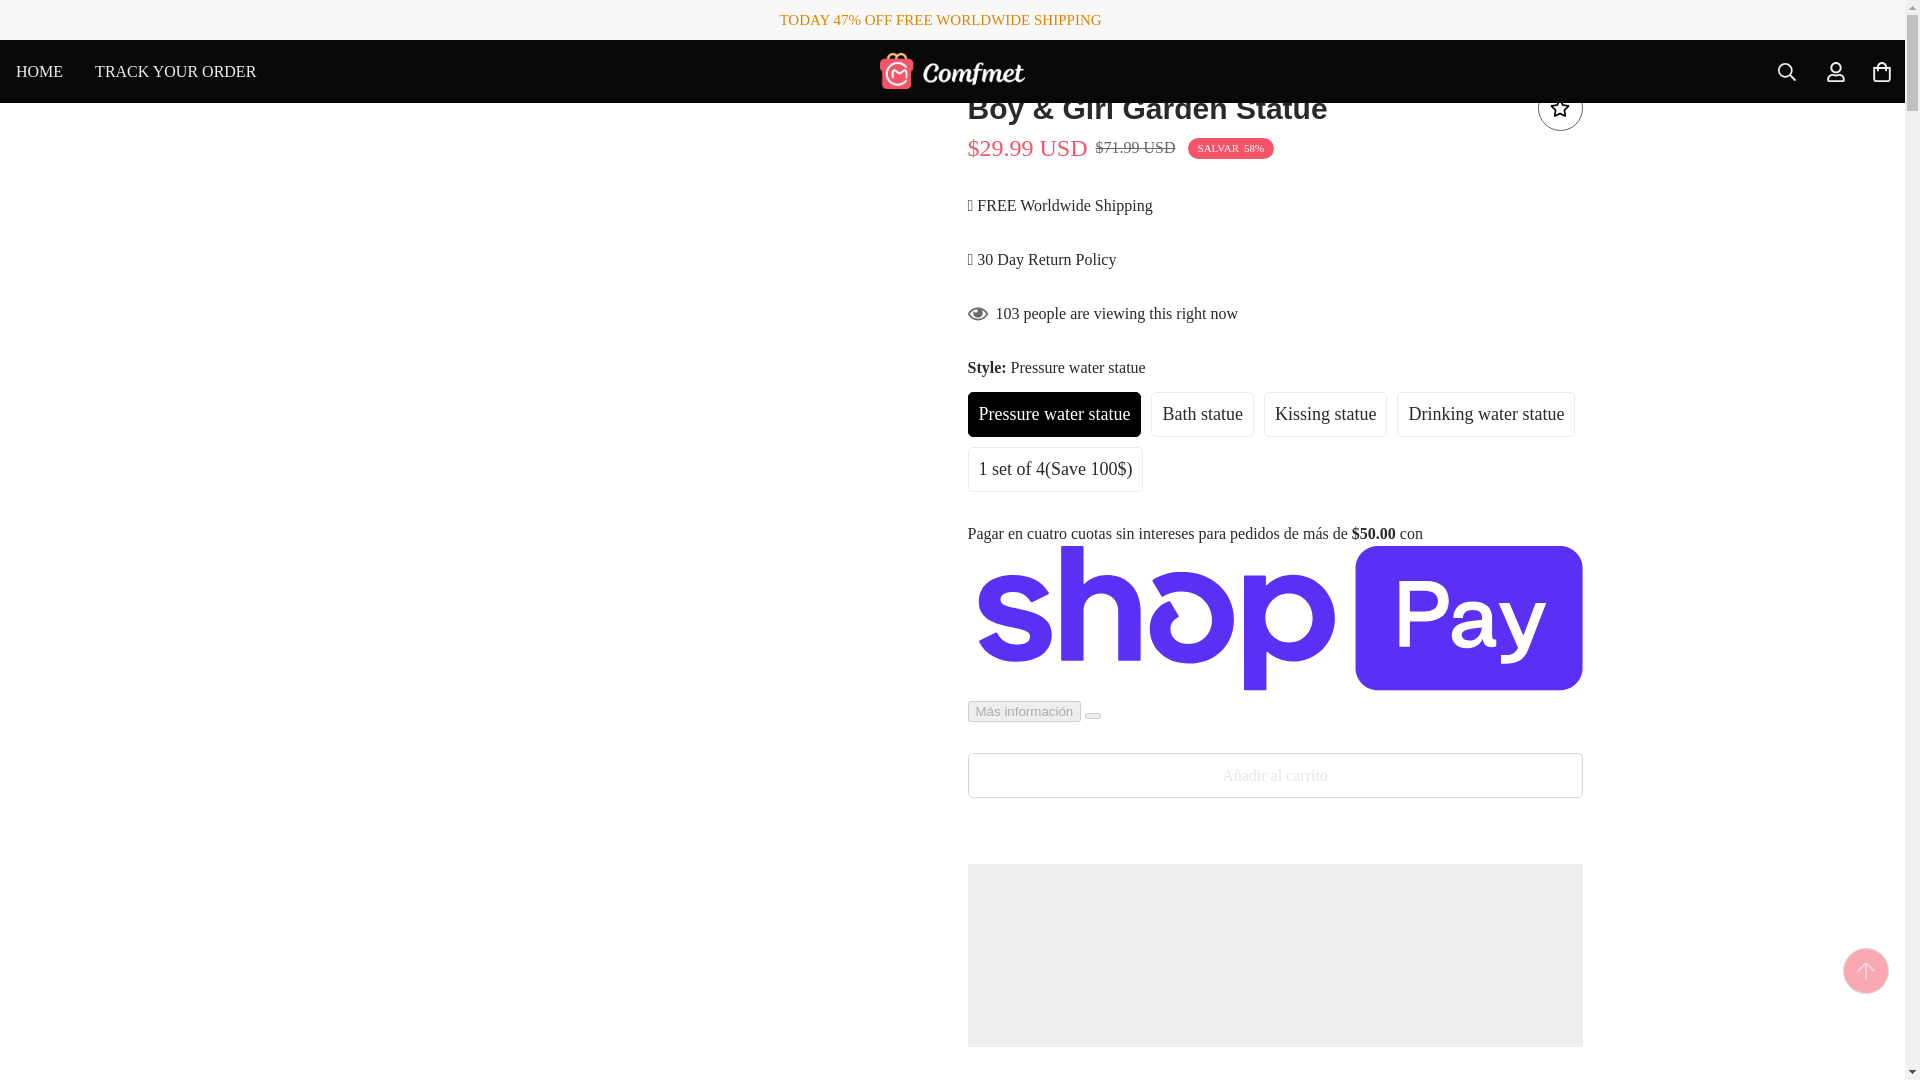 The image size is (1920, 1080). What do you see at coordinates (136, 70) in the screenshot?
I see `Kissing statue` at bounding box center [136, 70].